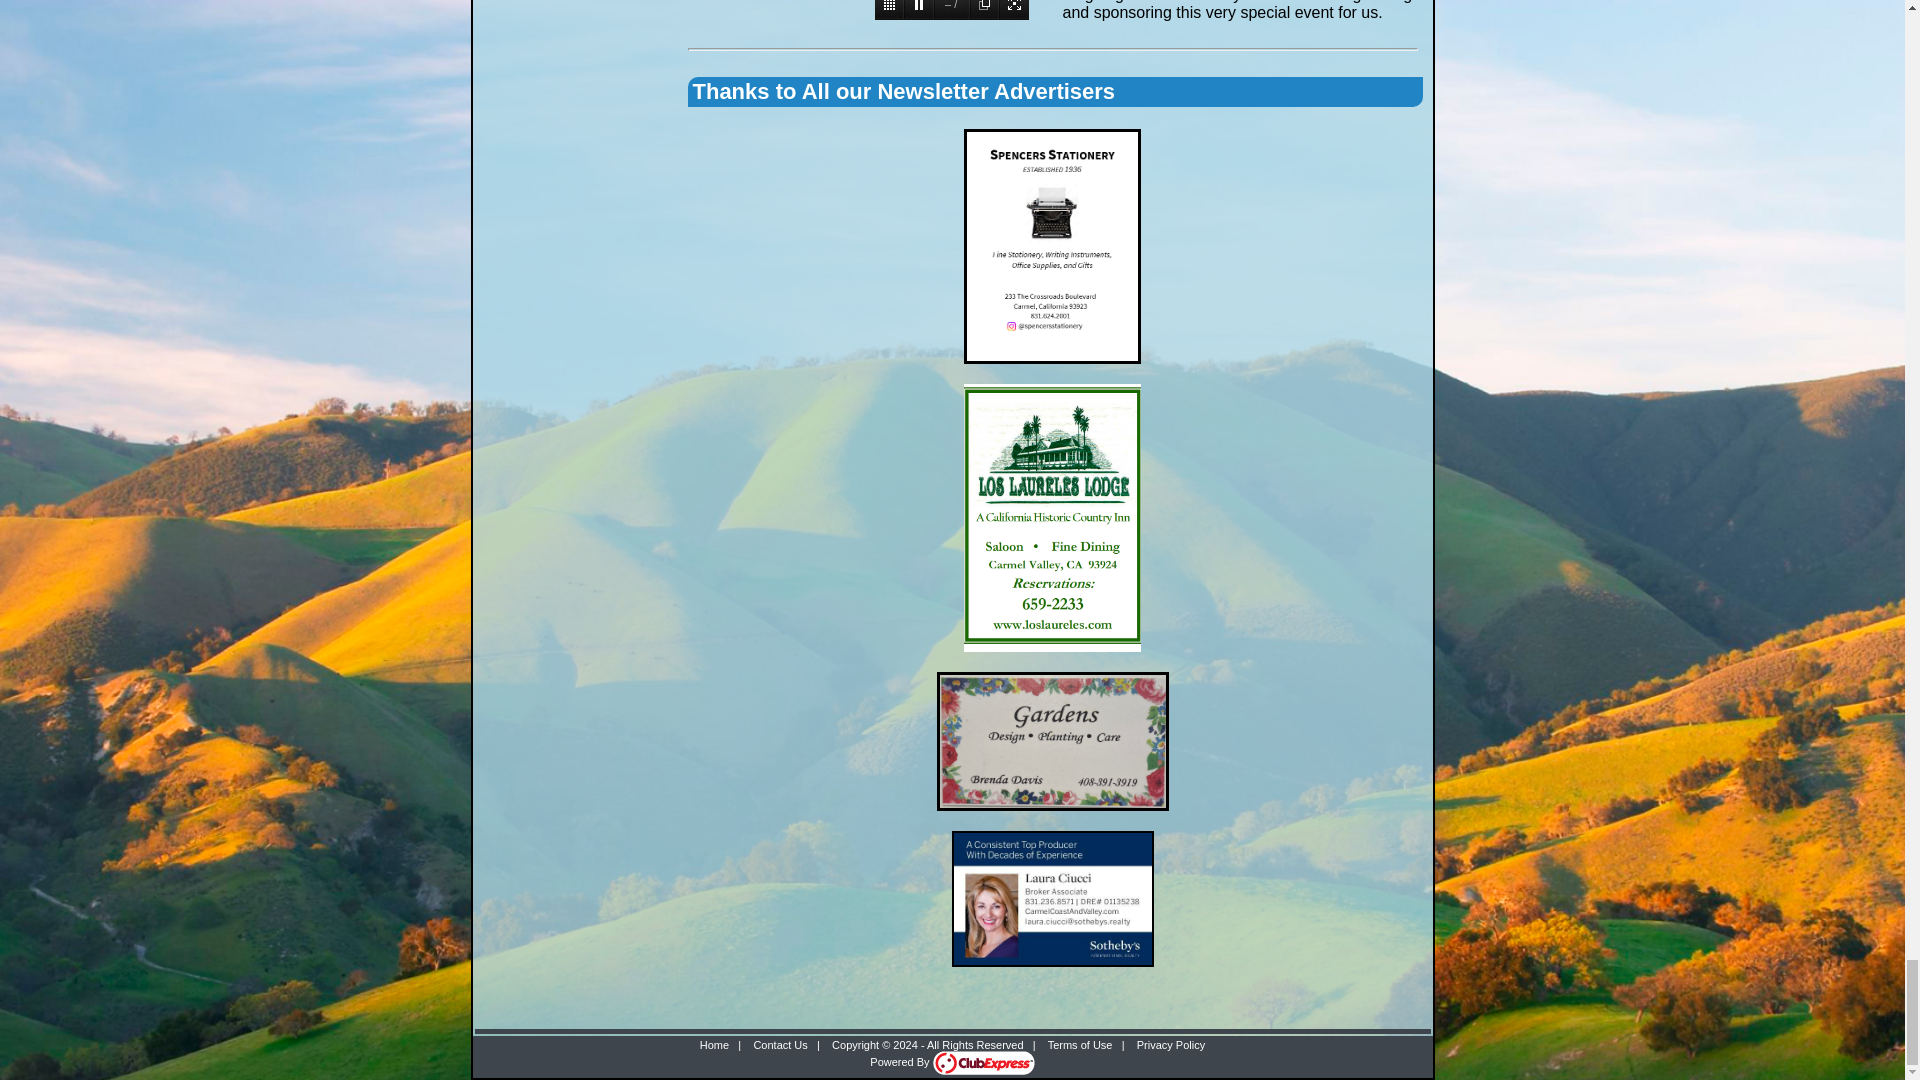 The height and width of the screenshot is (1080, 1920). What do you see at coordinates (714, 1044) in the screenshot?
I see `Home` at bounding box center [714, 1044].